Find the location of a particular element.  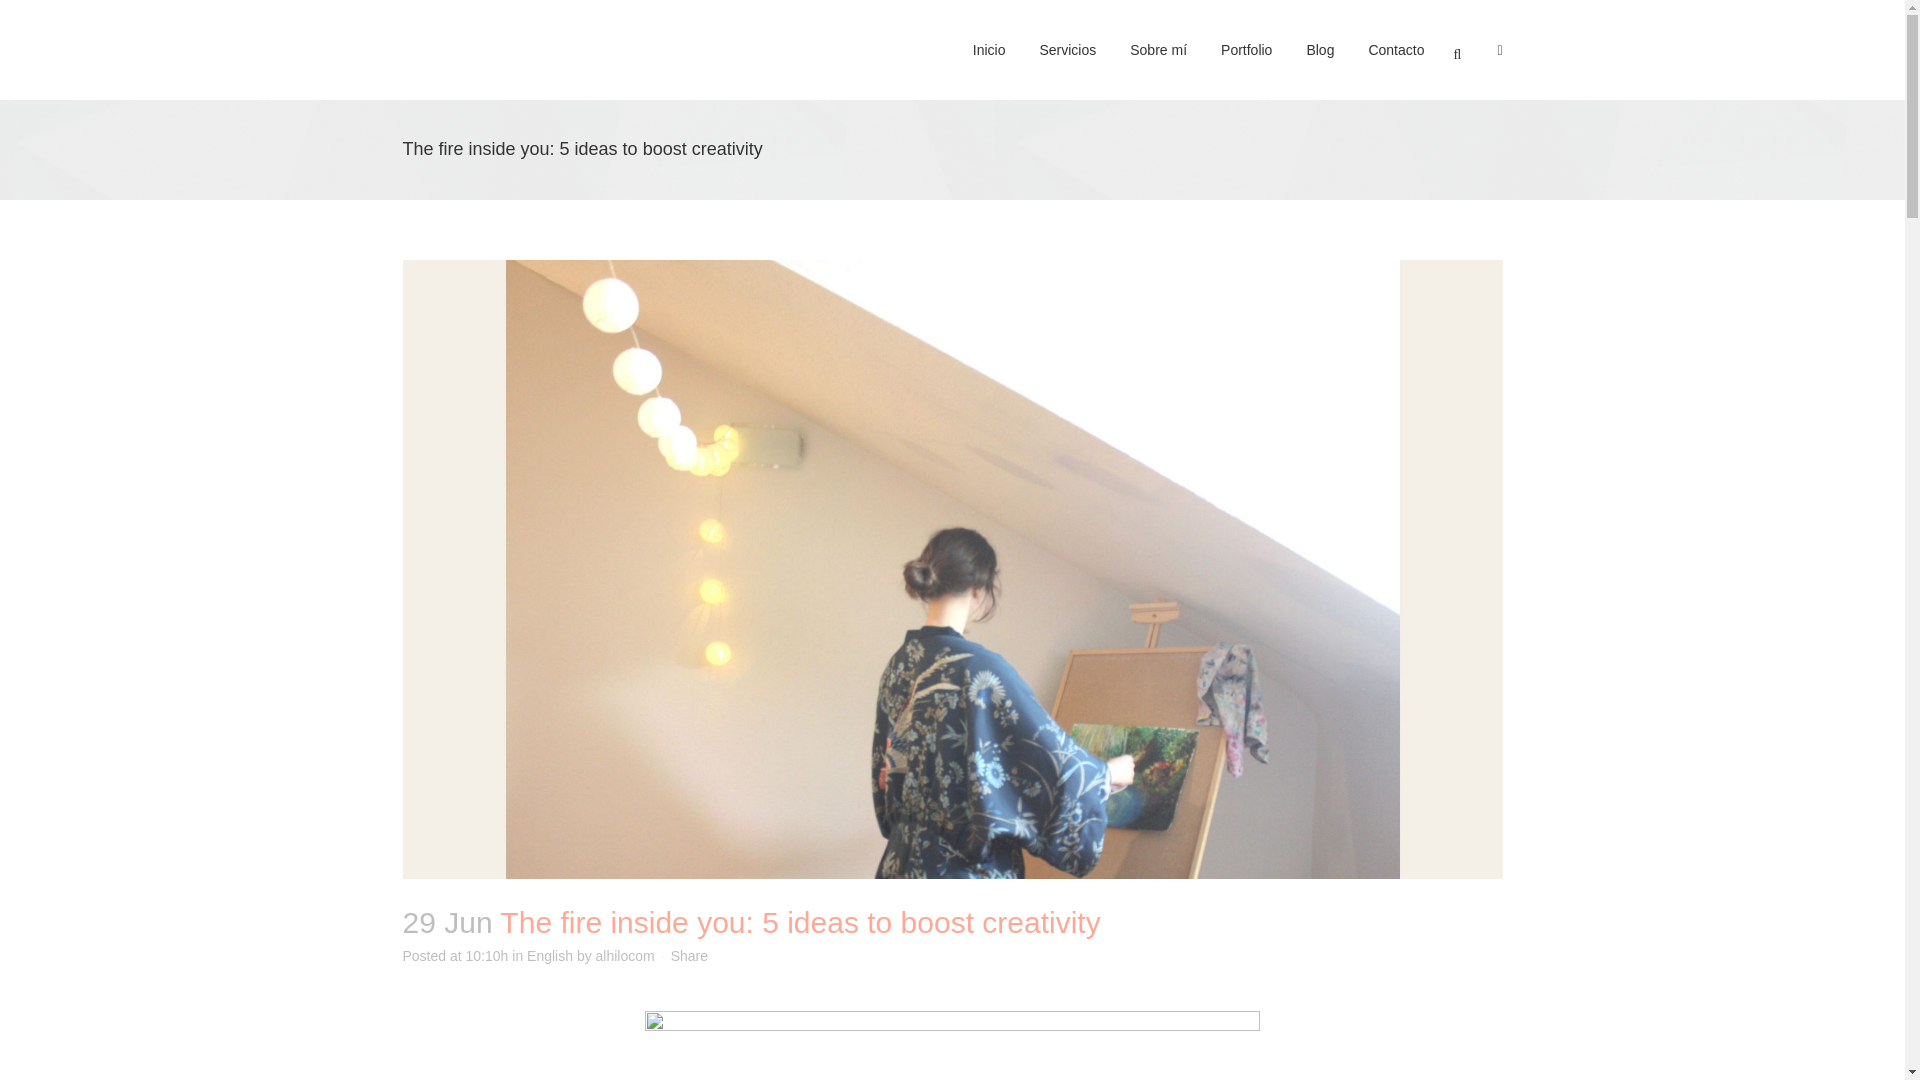

Servicios is located at coordinates (1067, 50).